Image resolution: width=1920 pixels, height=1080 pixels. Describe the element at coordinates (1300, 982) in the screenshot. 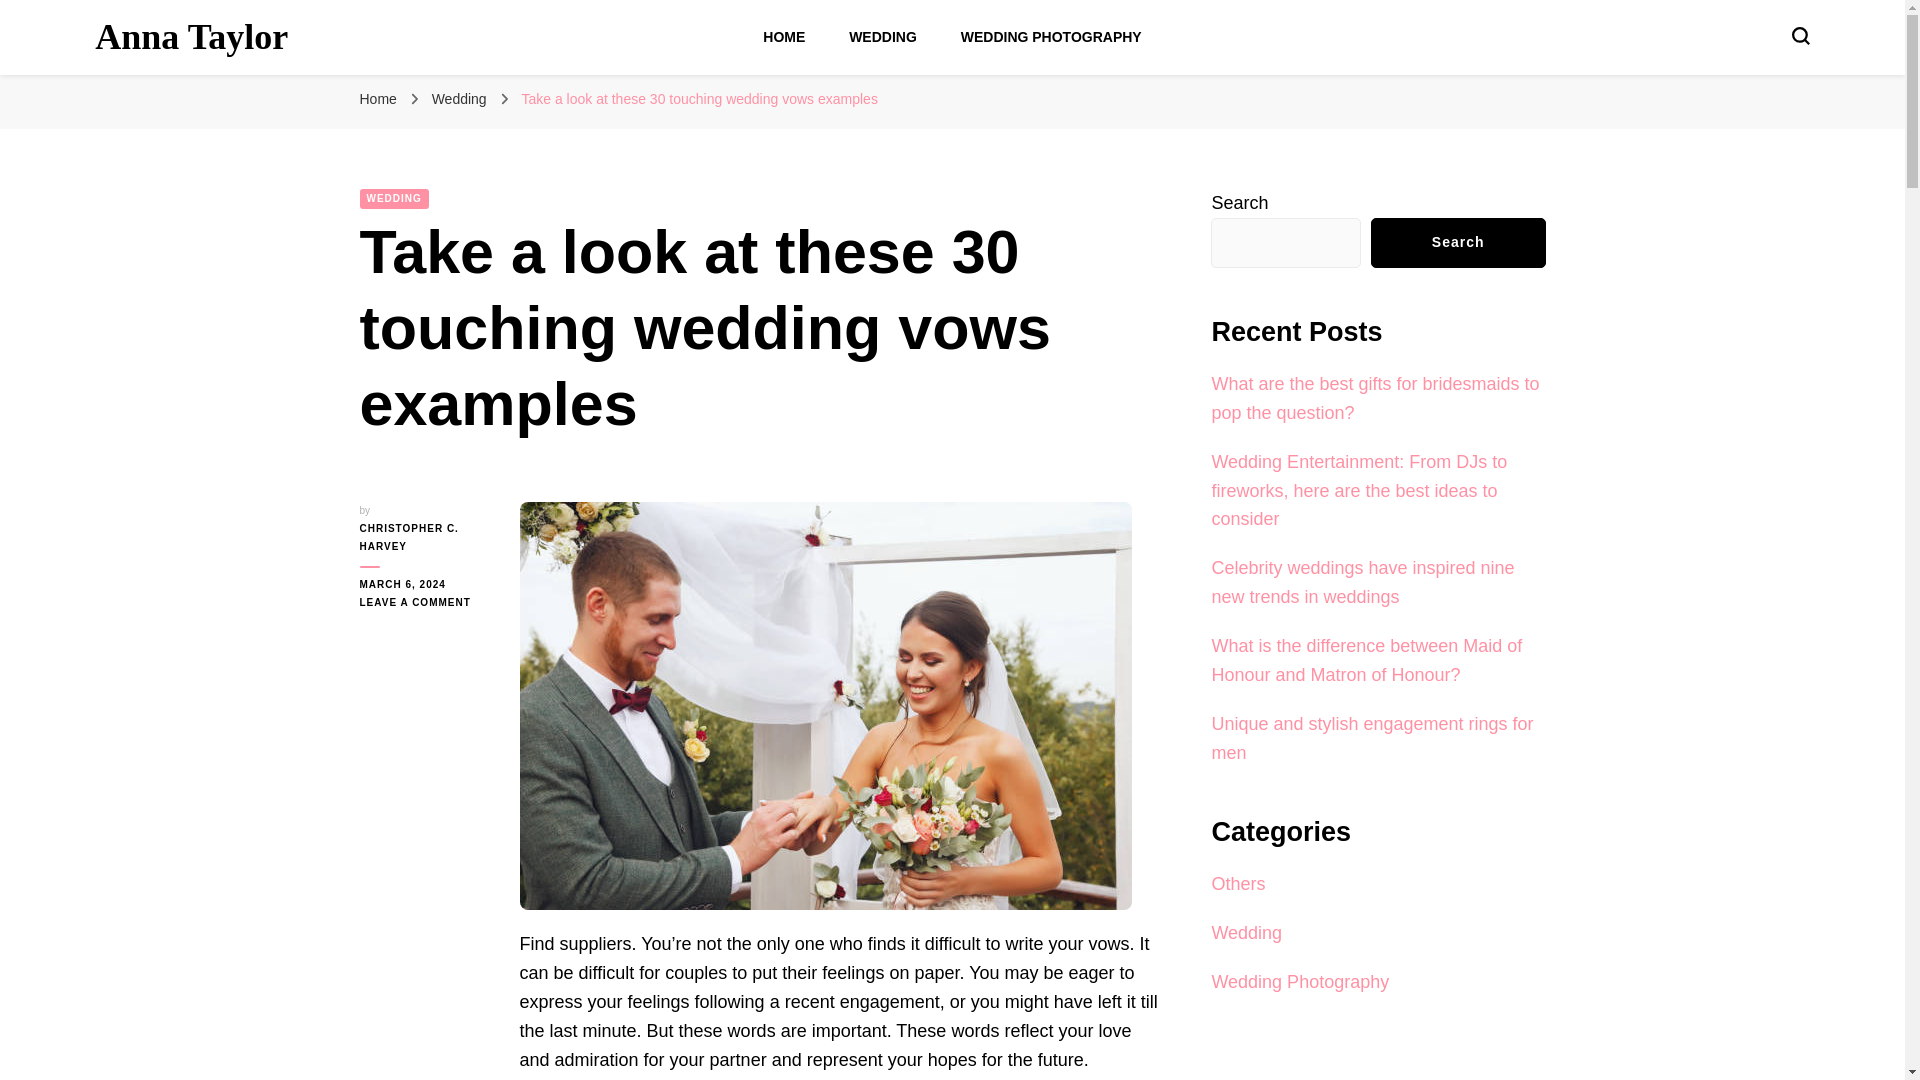

I see `Wedding Photography` at that location.